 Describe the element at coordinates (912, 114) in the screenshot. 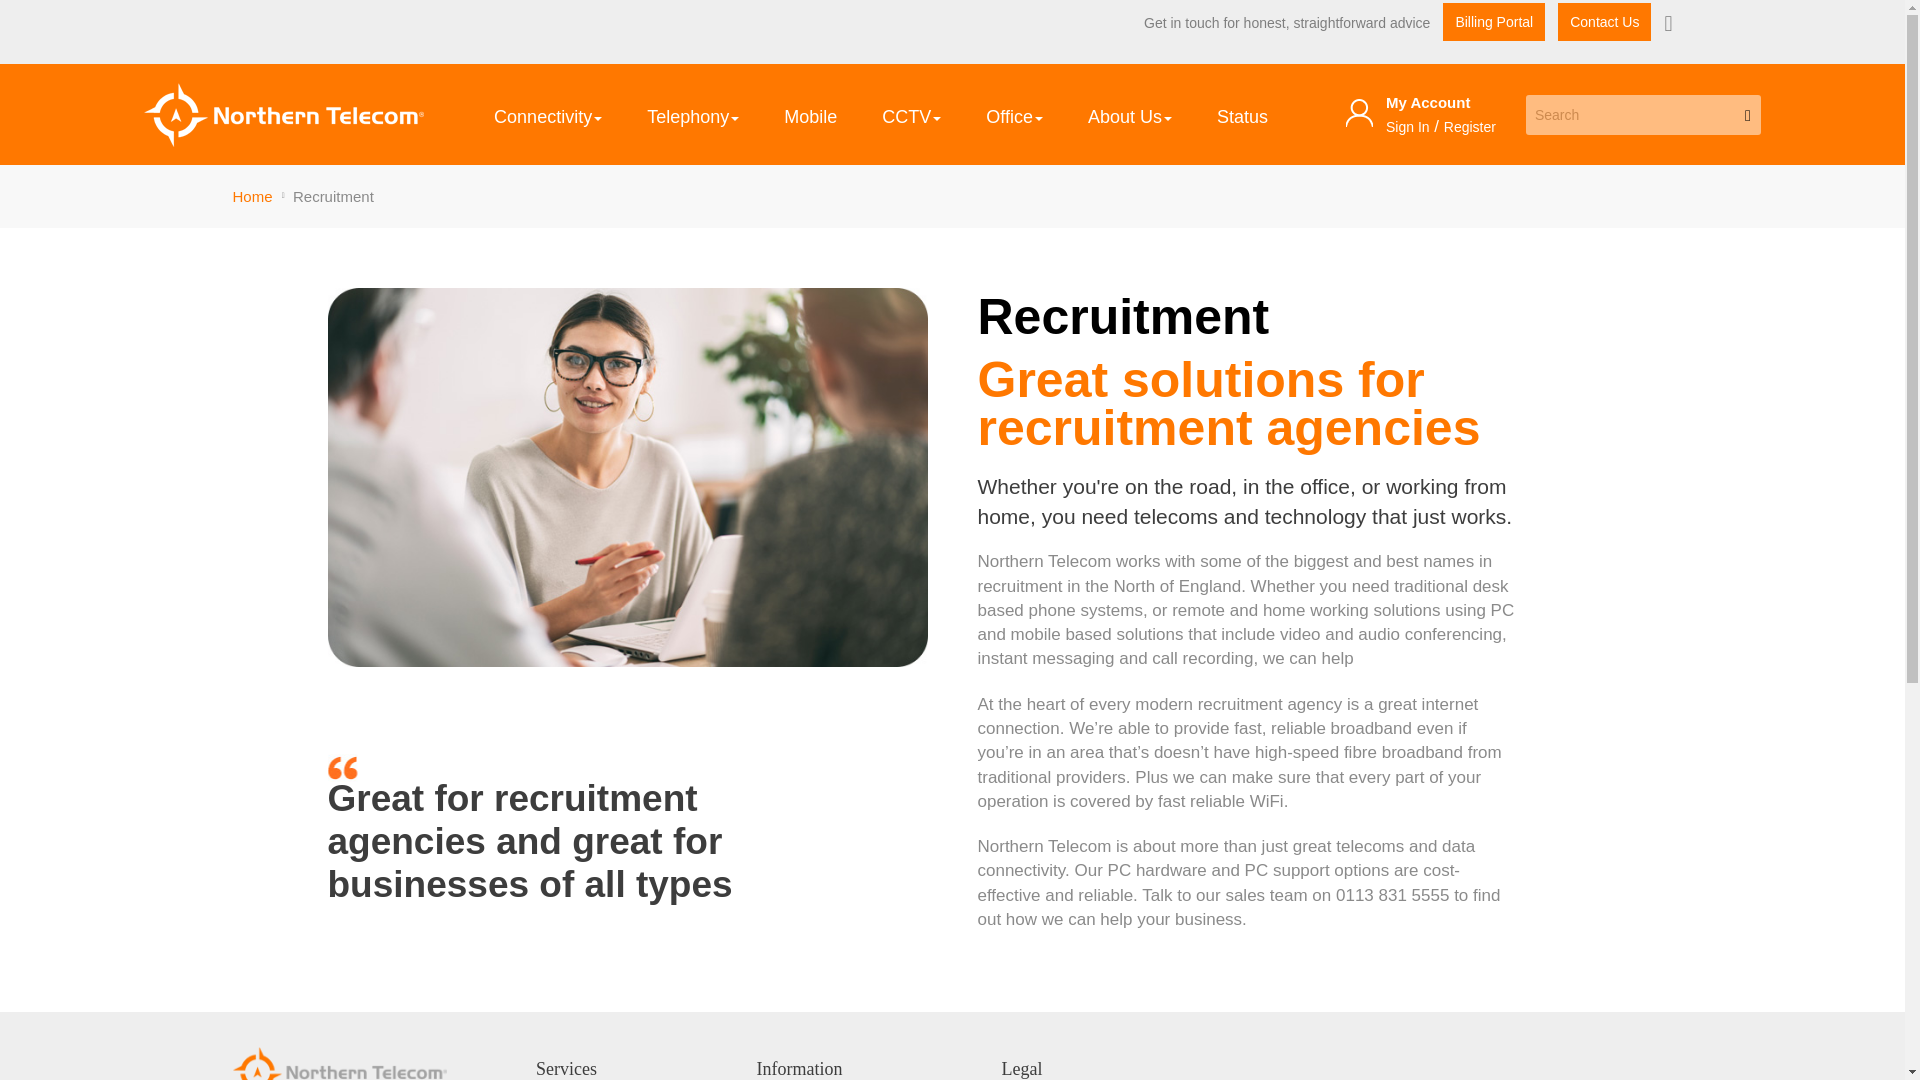

I see `CCTV` at that location.